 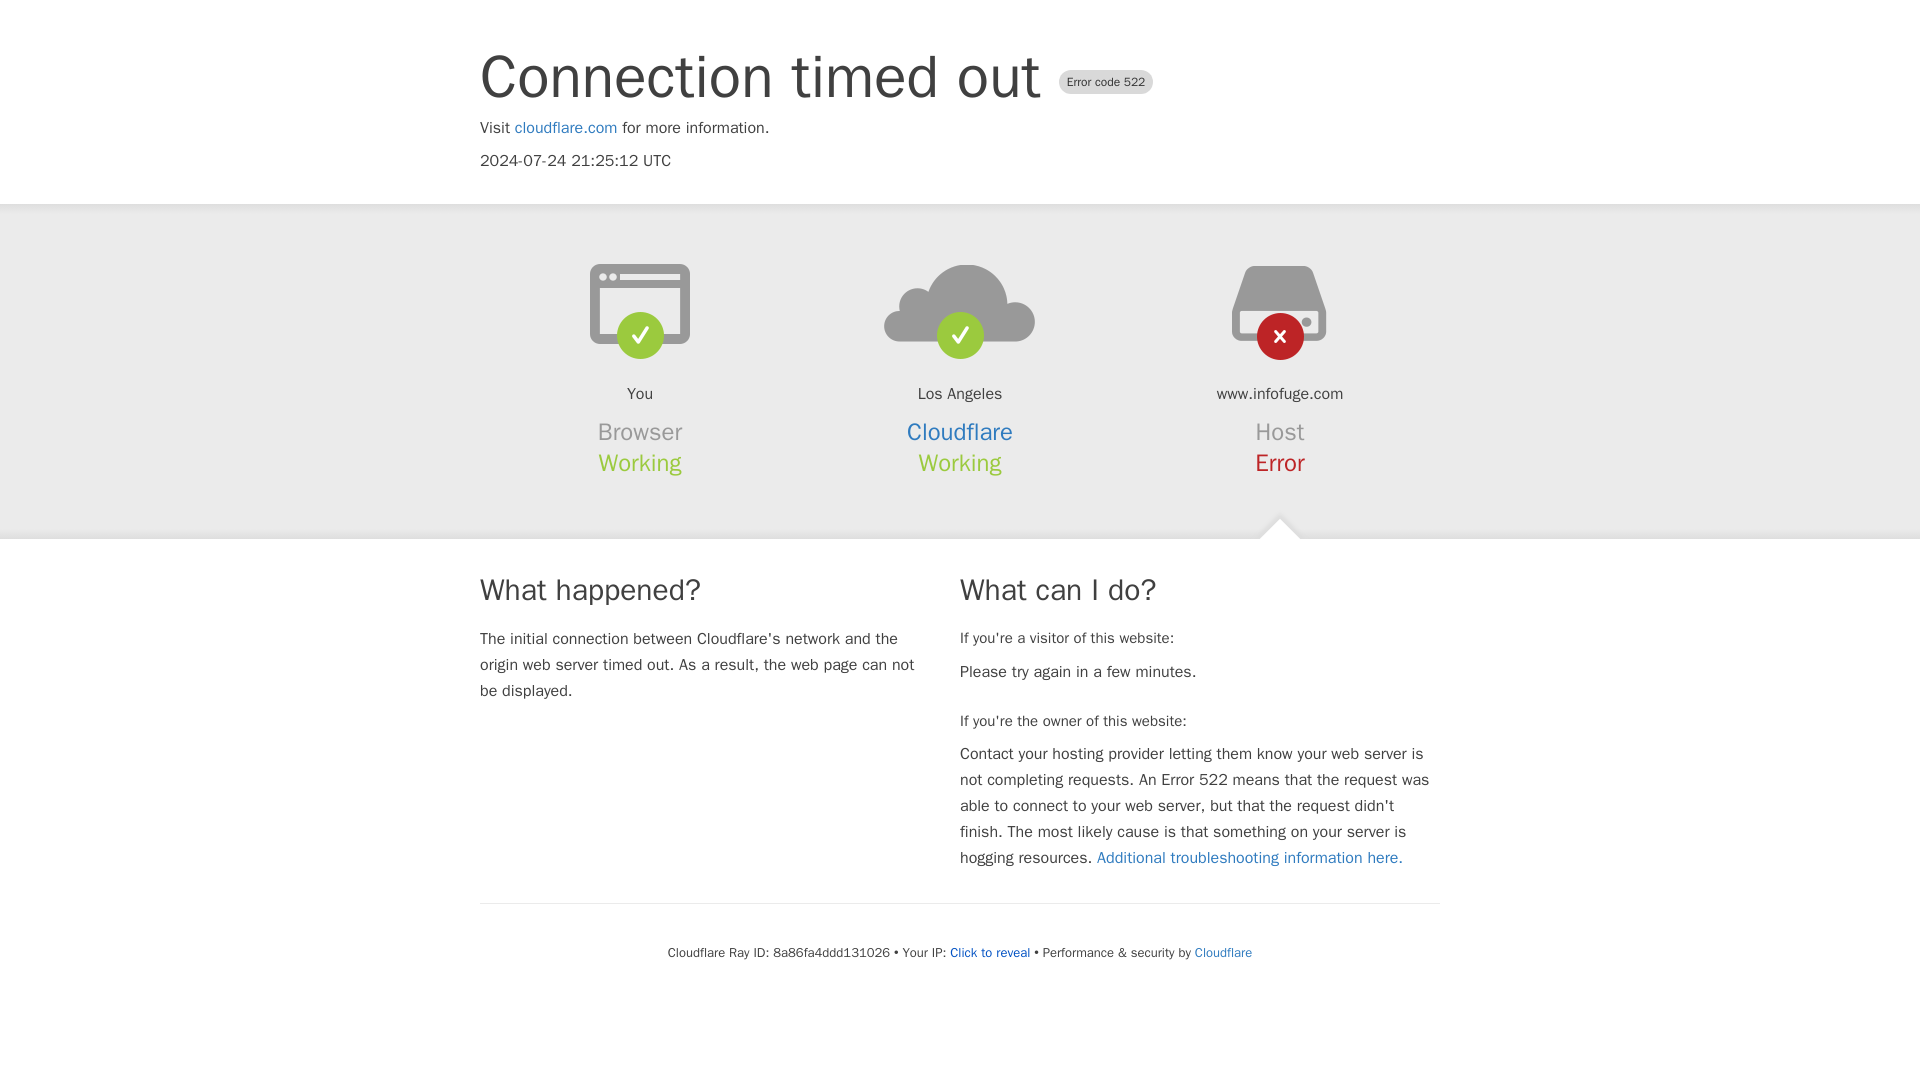 I want to click on cloudflare.com, so click(x=566, y=128).